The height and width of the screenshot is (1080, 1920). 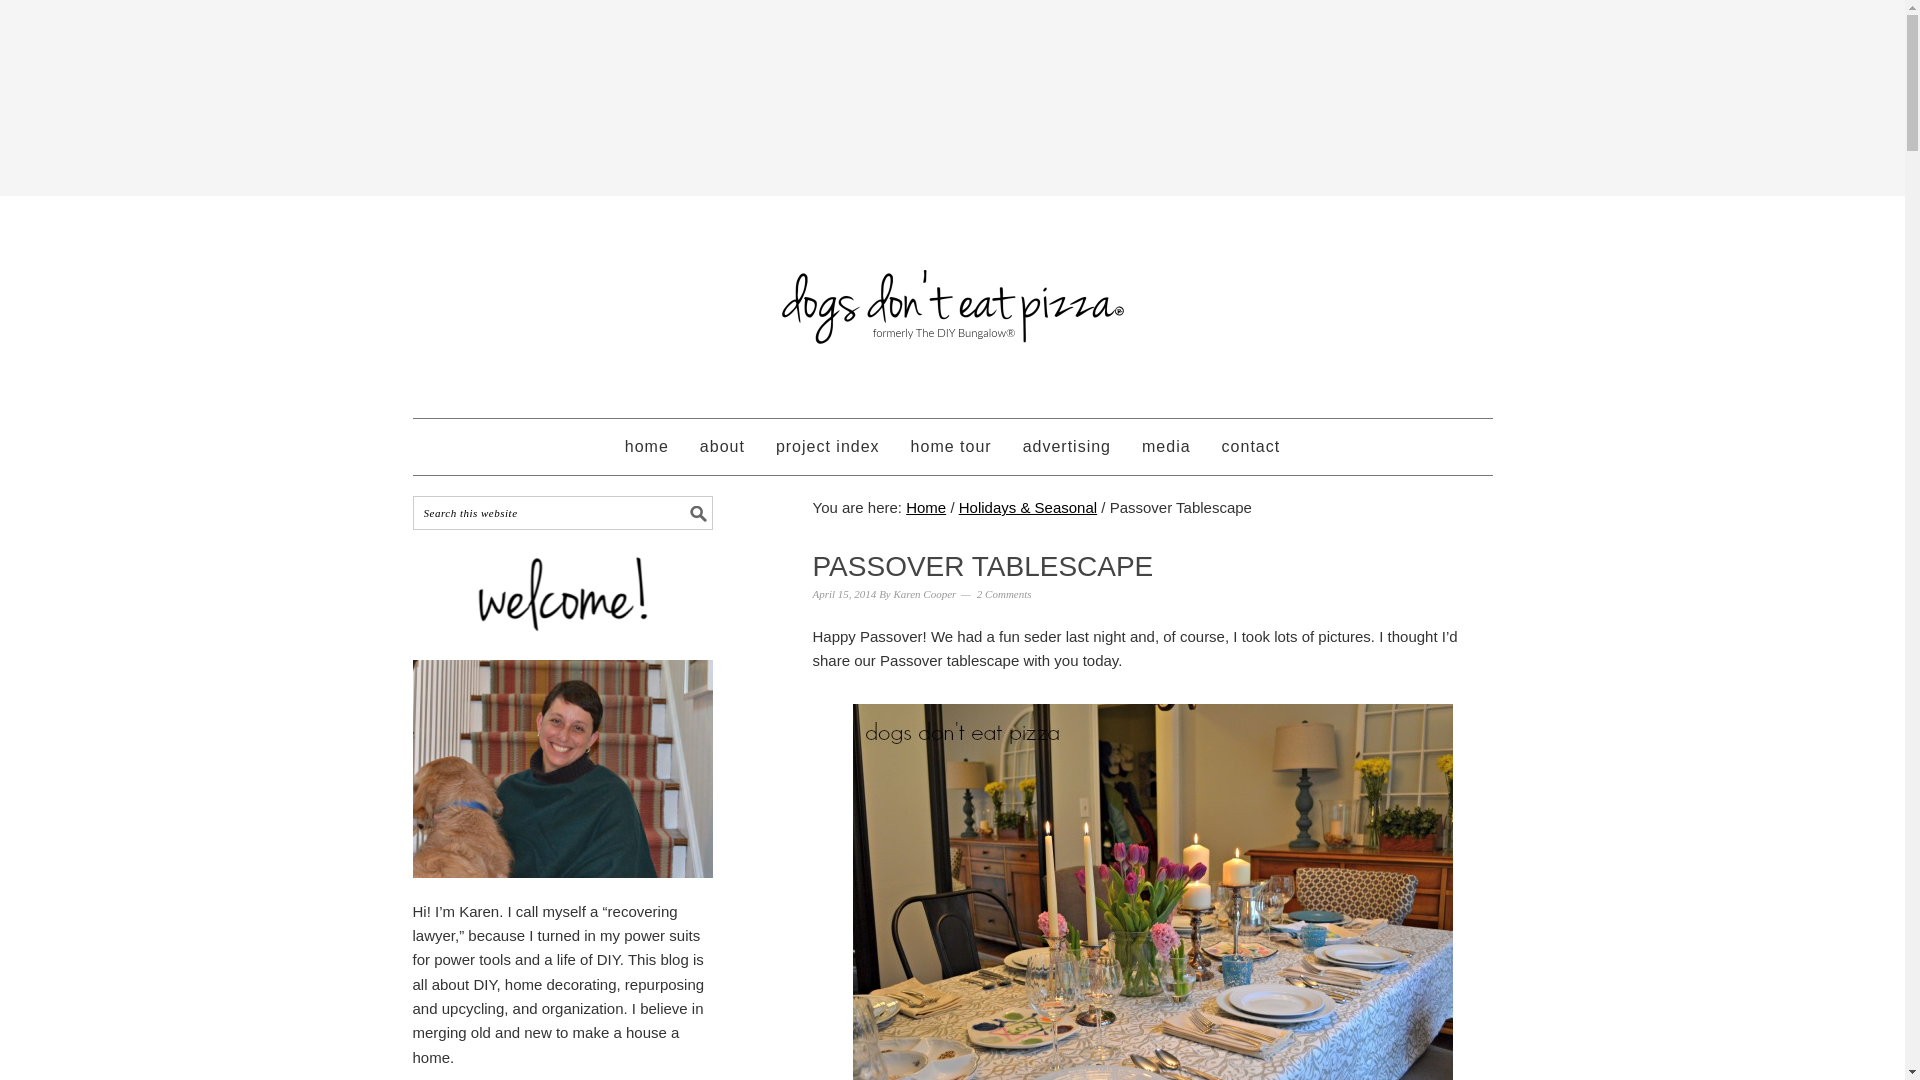 I want to click on advertising, so click(x=1066, y=447).